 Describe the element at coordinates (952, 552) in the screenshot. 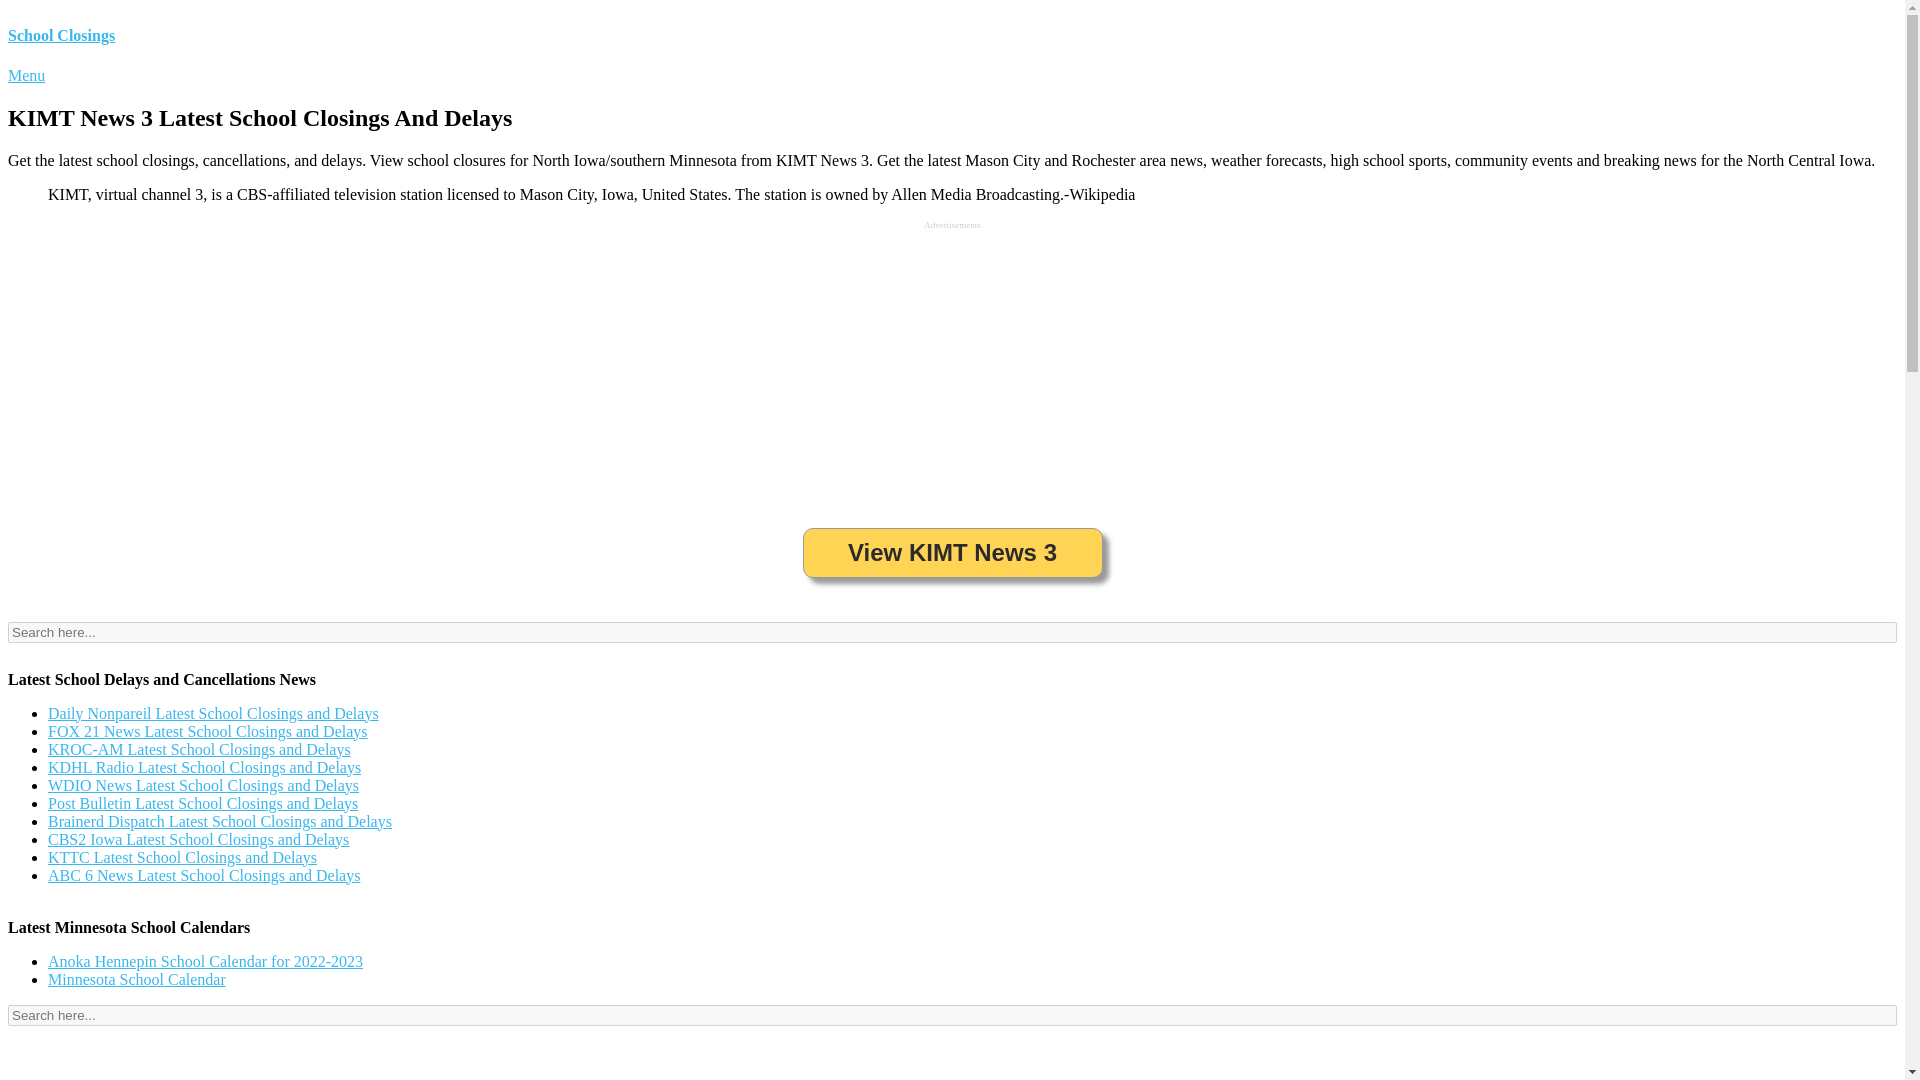

I see `View KIMT News 3` at that location.